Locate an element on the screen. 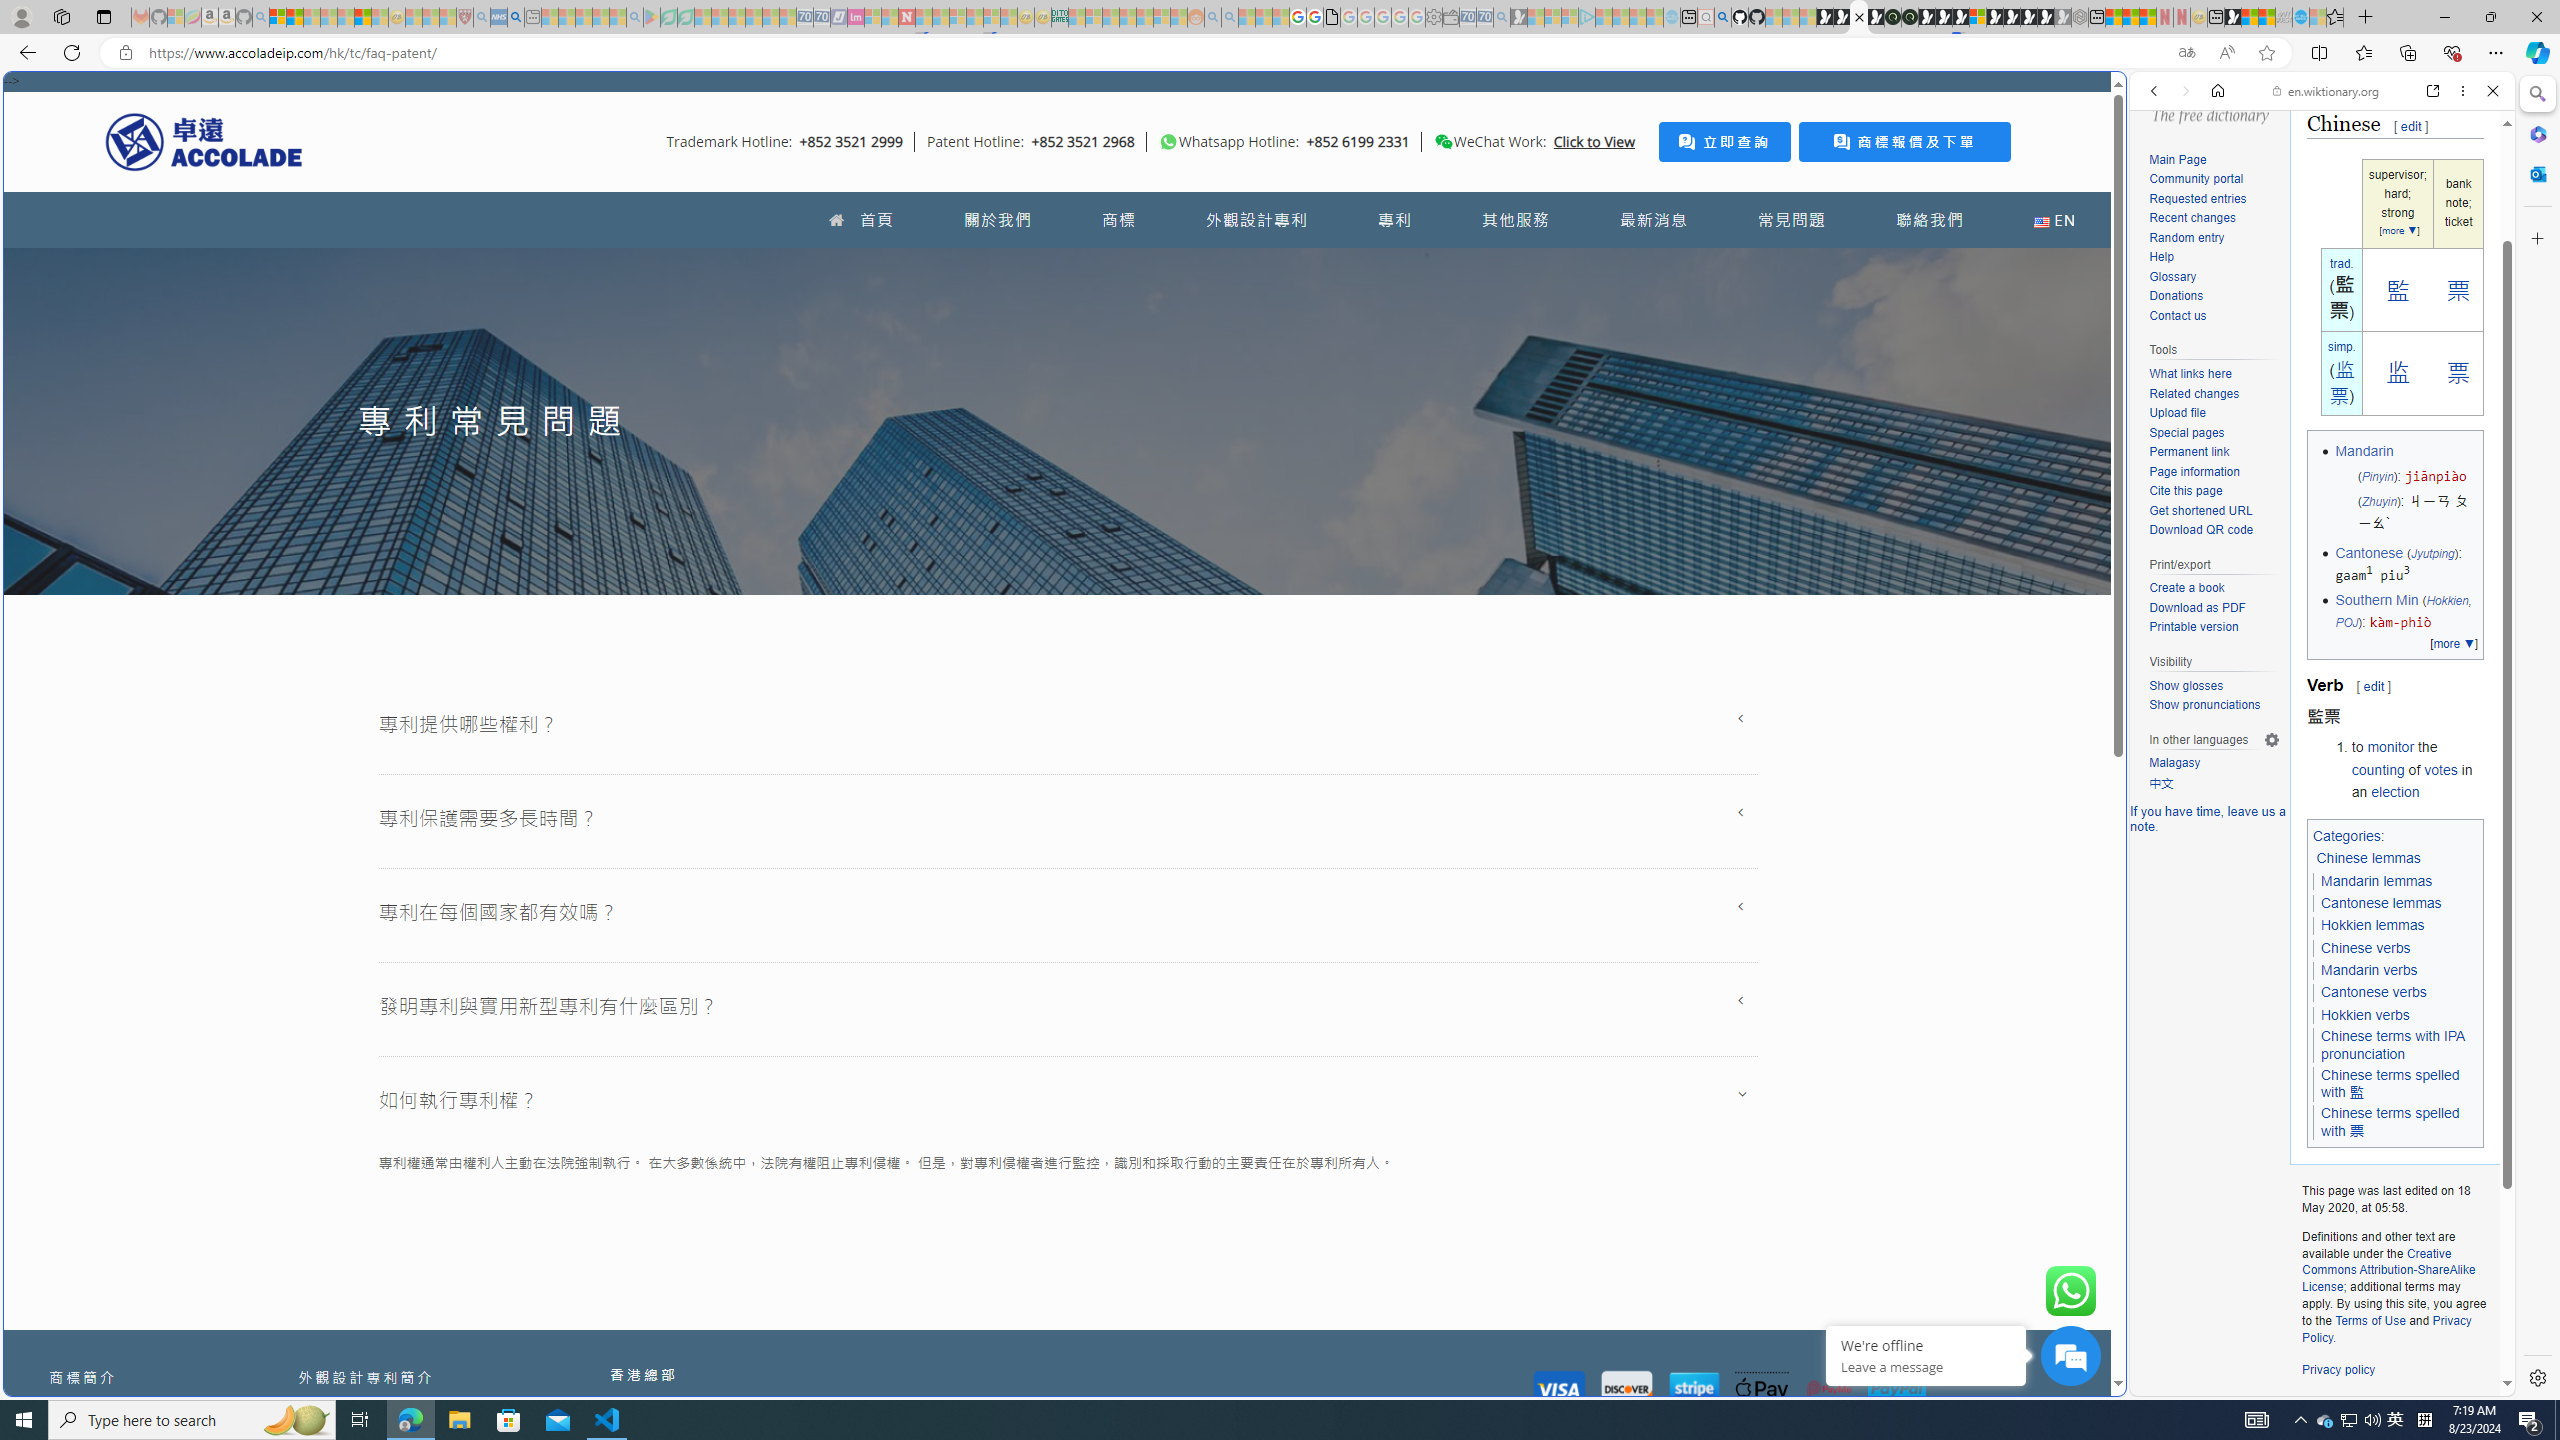 The height and width of the screenshot is (1440, 2560). Show pronunciations is located at coordinates (2214, 705).